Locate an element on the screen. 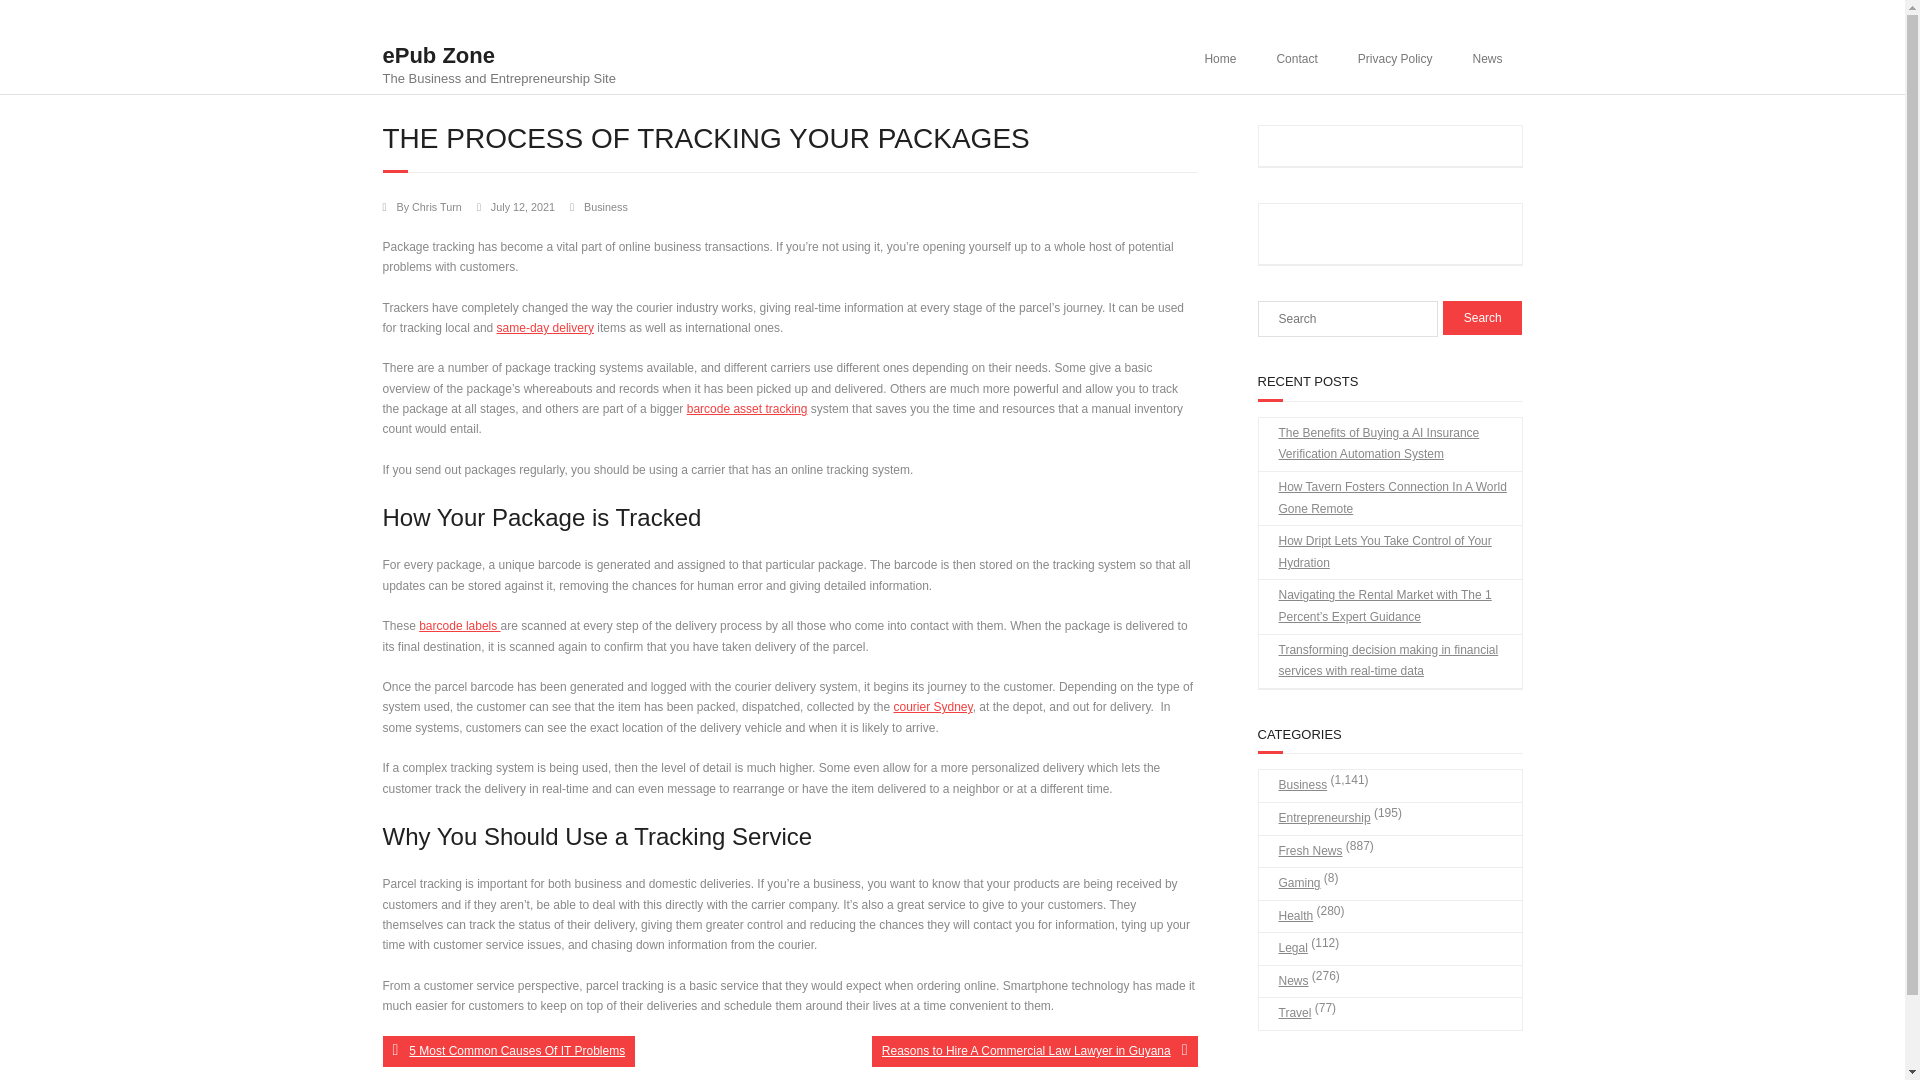 The image size is (1920, 1080). Home is located at coordinates (1220, 58).